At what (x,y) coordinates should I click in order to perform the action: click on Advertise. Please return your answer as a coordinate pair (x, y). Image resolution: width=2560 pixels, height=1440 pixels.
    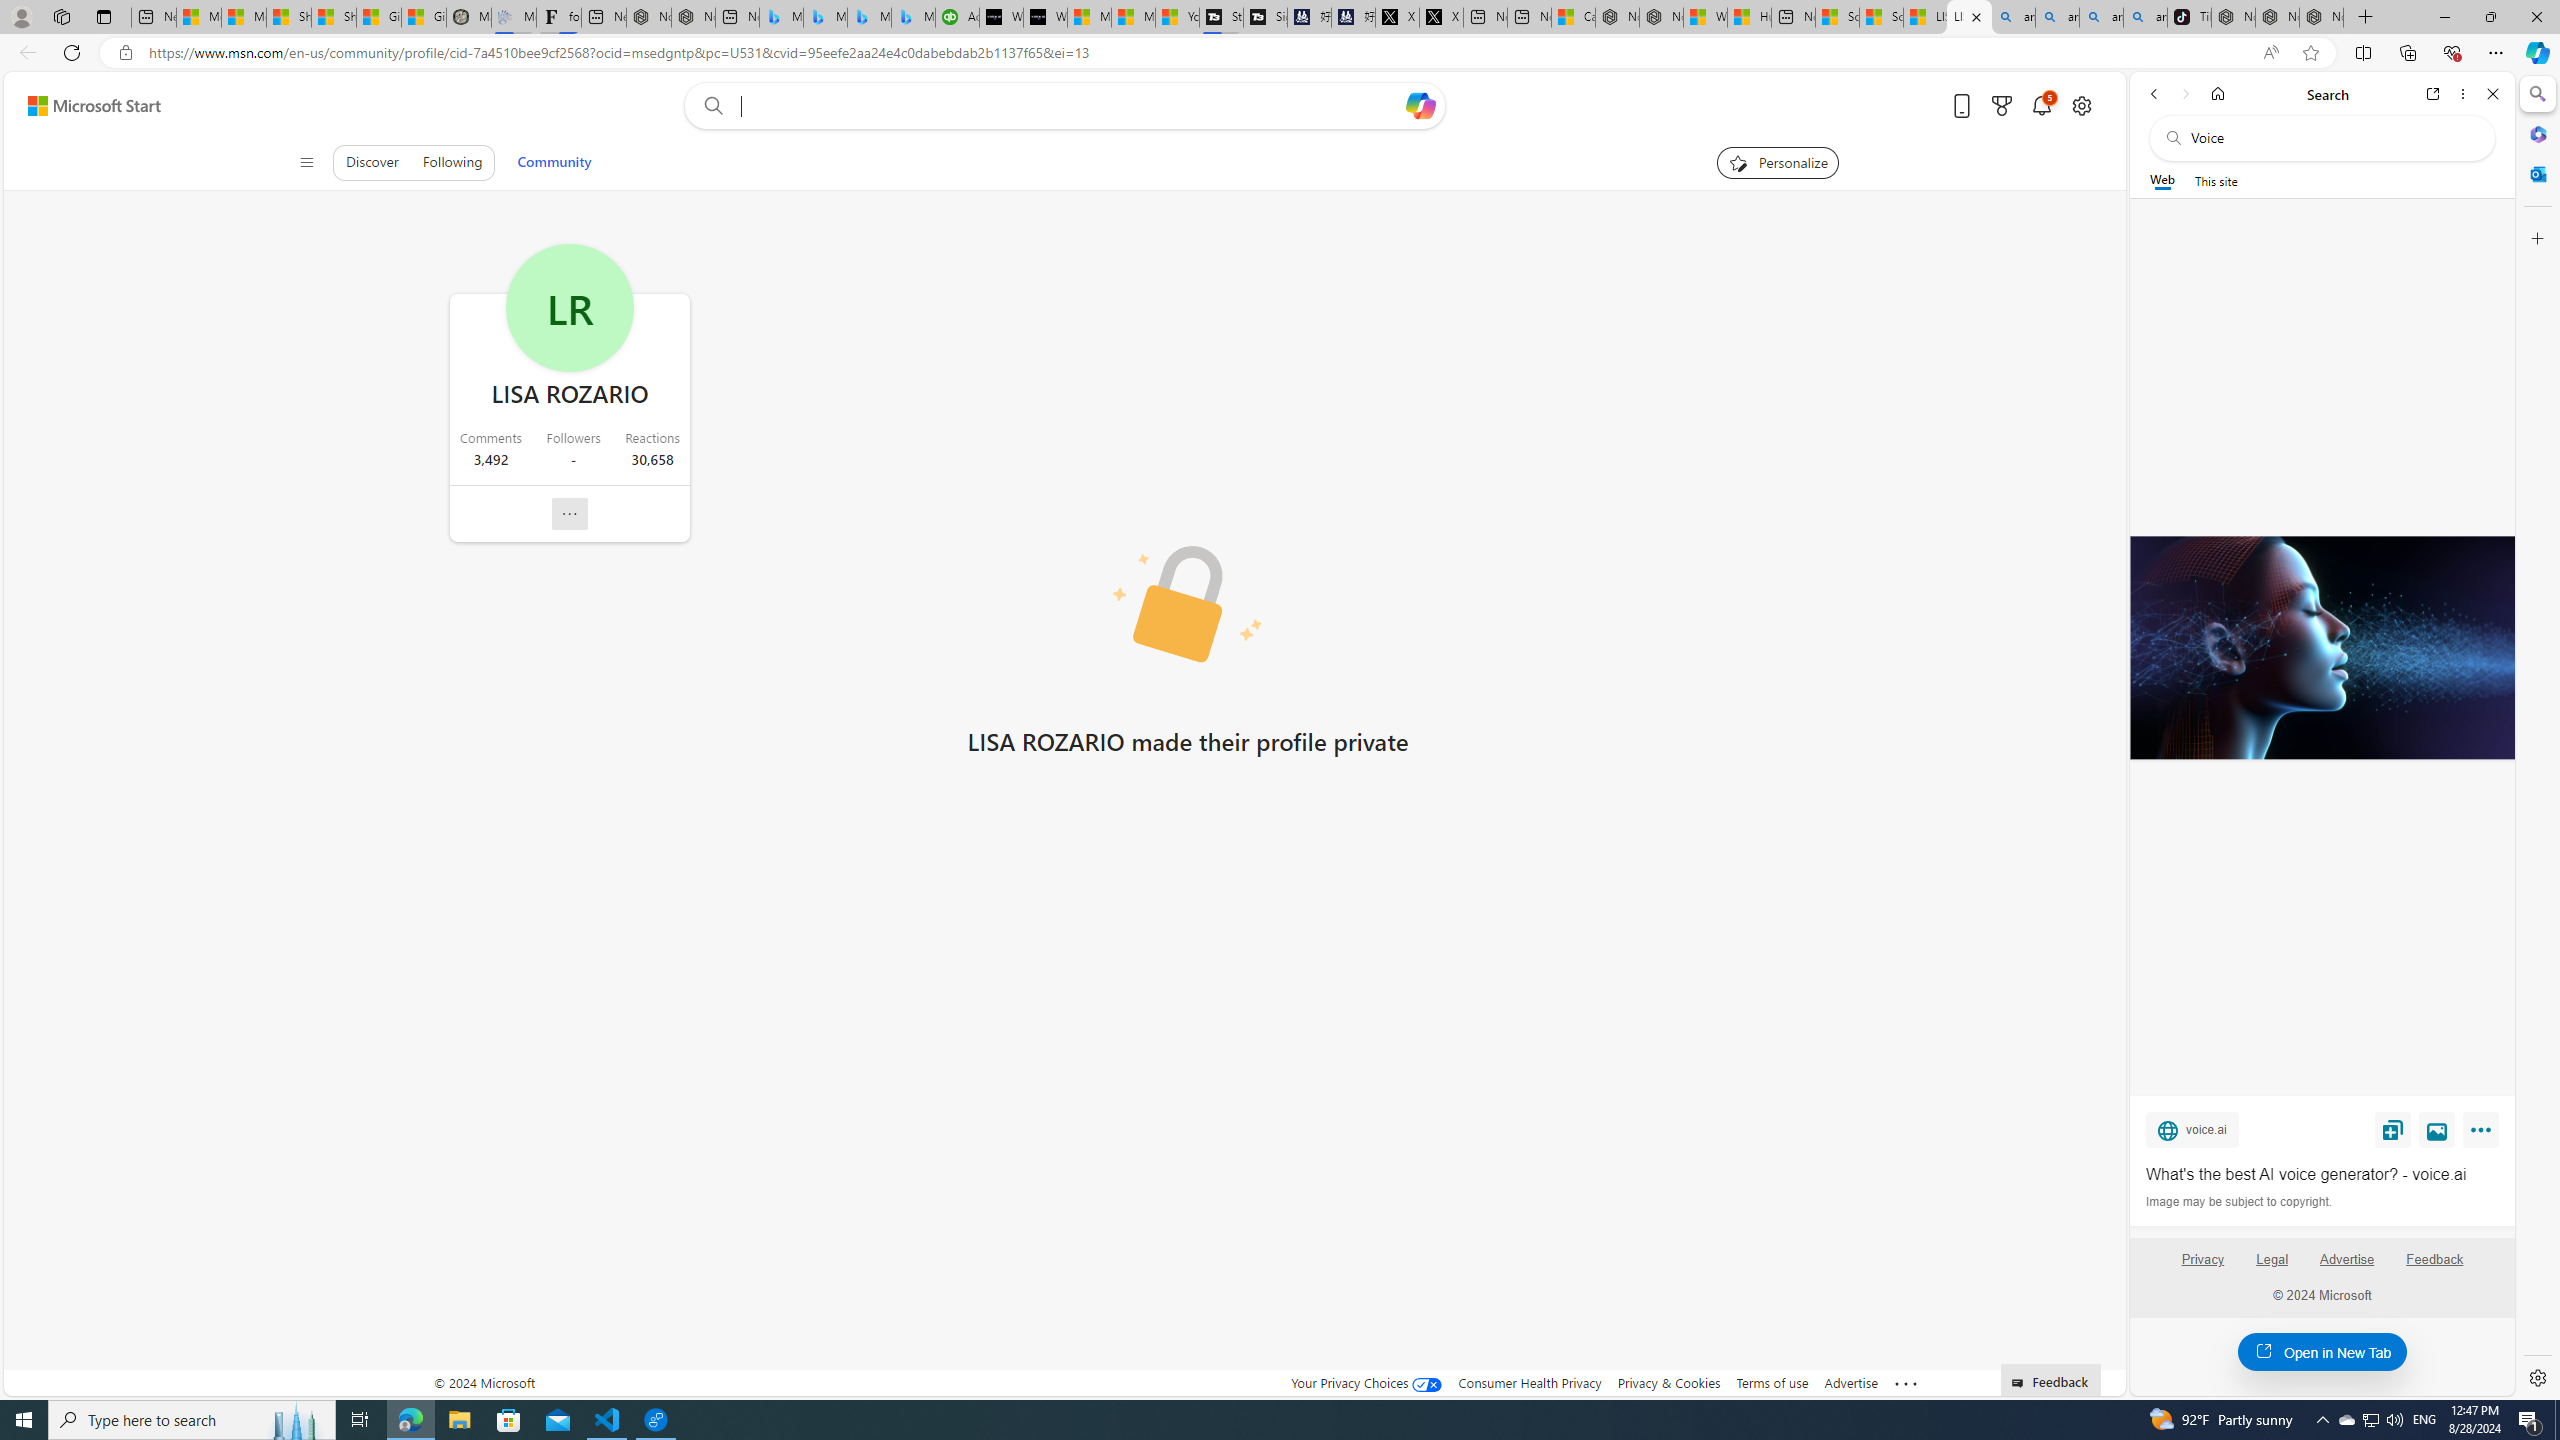
    Looking at the image, I should click on (2347, 1259).